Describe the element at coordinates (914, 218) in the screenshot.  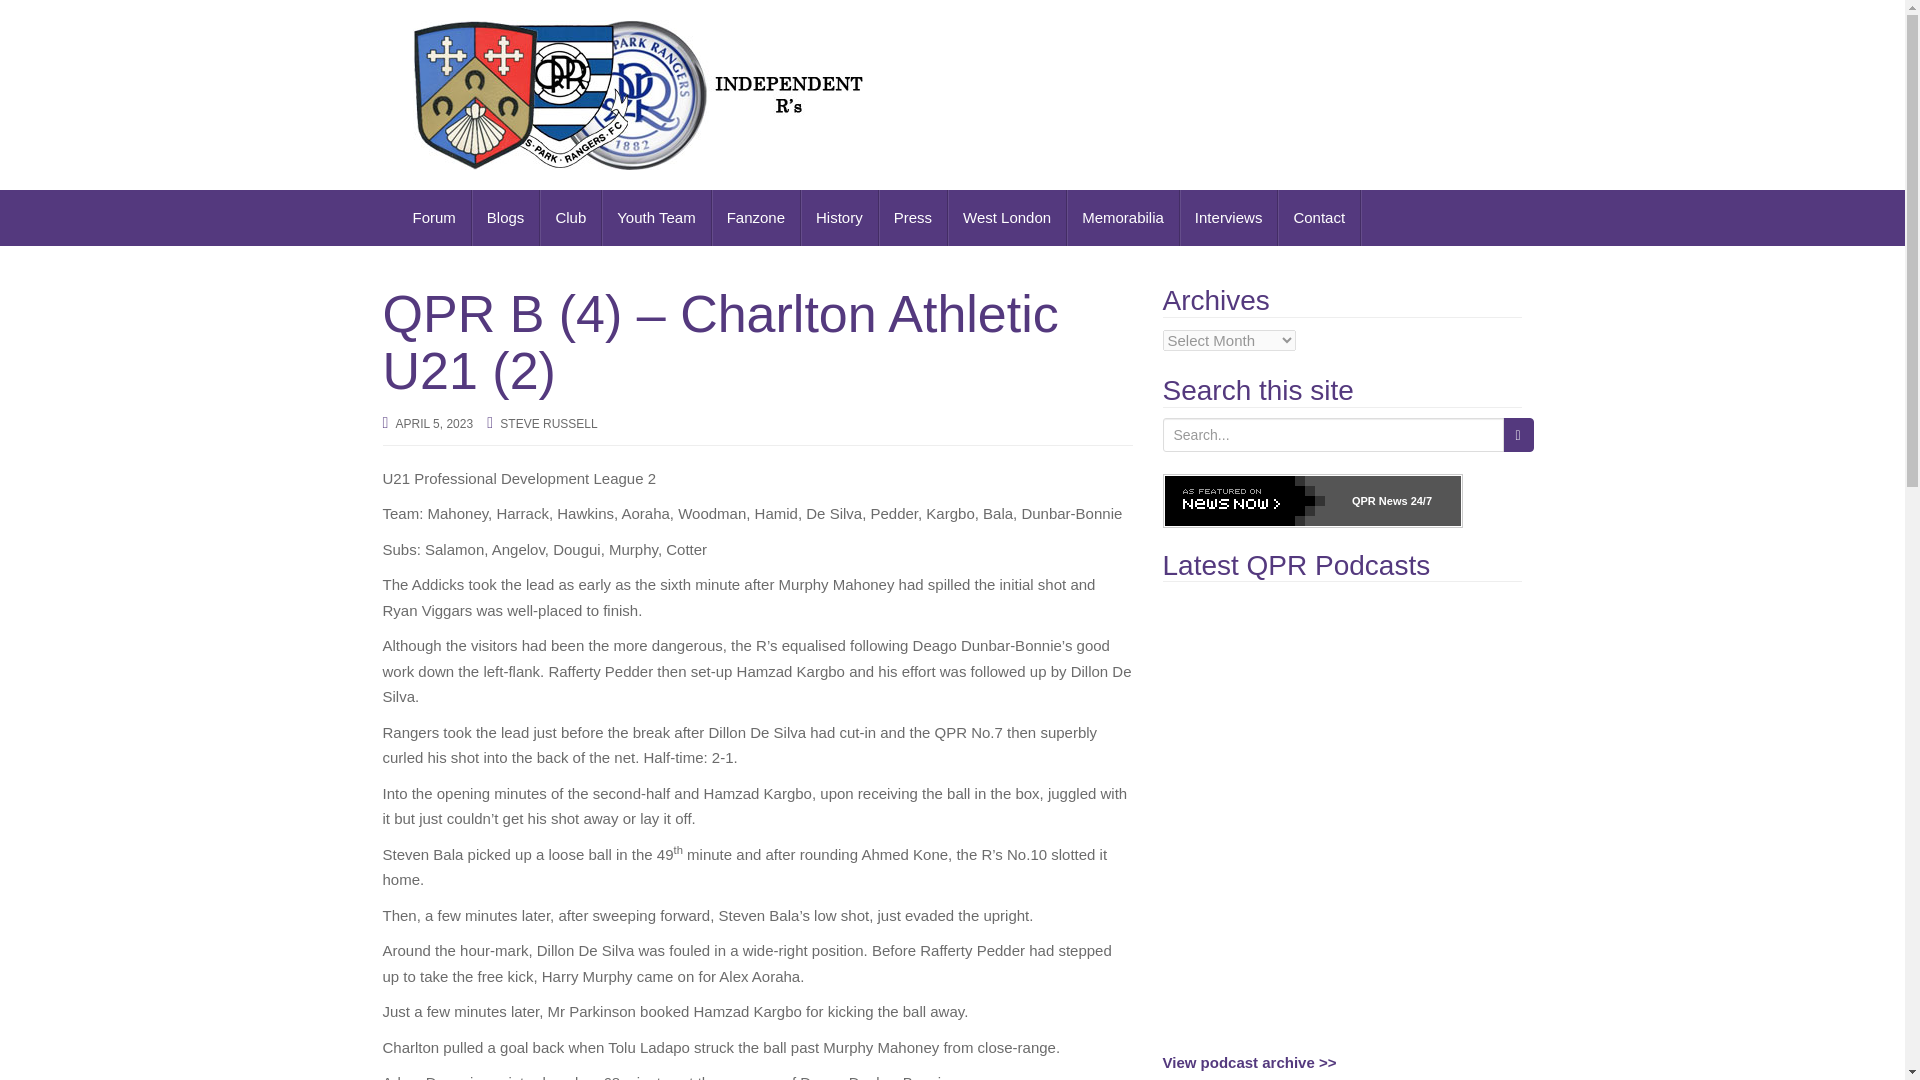
I see `Press` at that location.